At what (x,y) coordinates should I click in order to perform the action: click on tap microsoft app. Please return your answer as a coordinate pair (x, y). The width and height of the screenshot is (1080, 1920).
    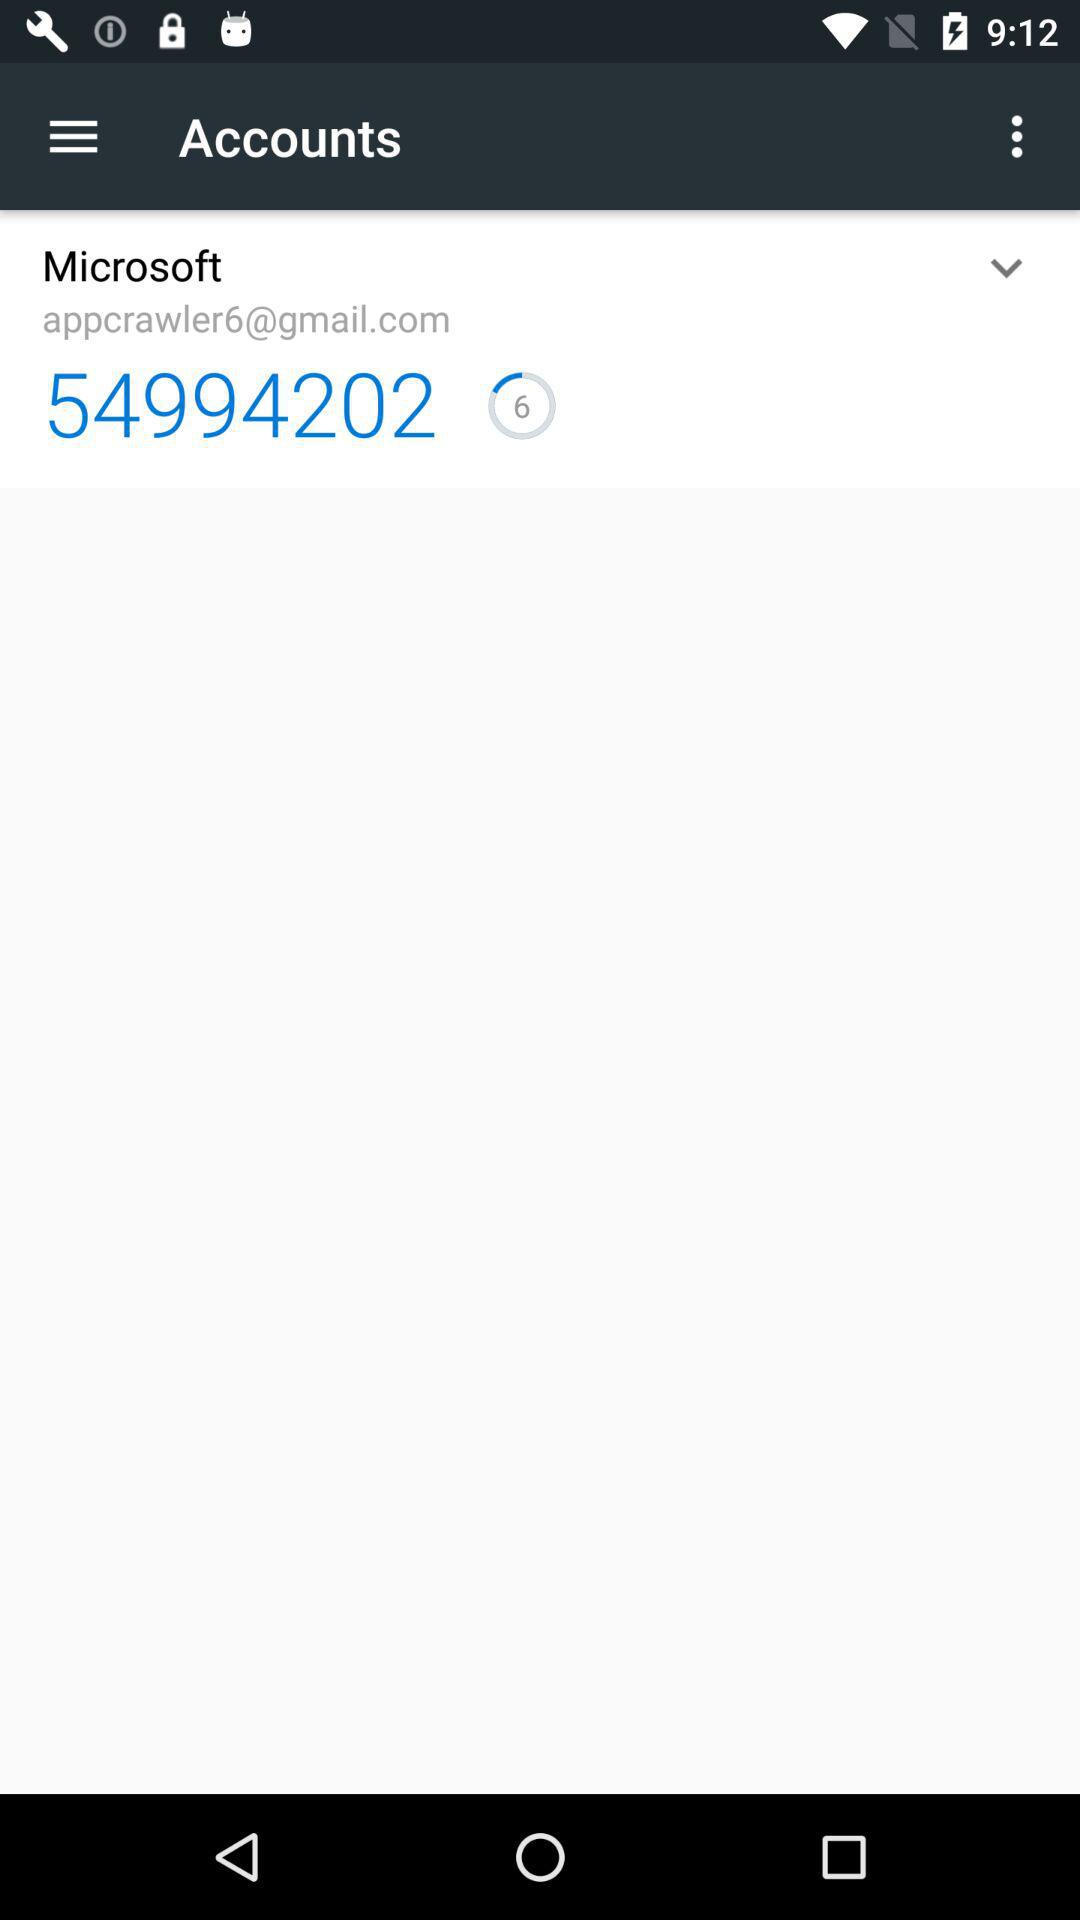
    Looking at the image, I should click on (132, 264).